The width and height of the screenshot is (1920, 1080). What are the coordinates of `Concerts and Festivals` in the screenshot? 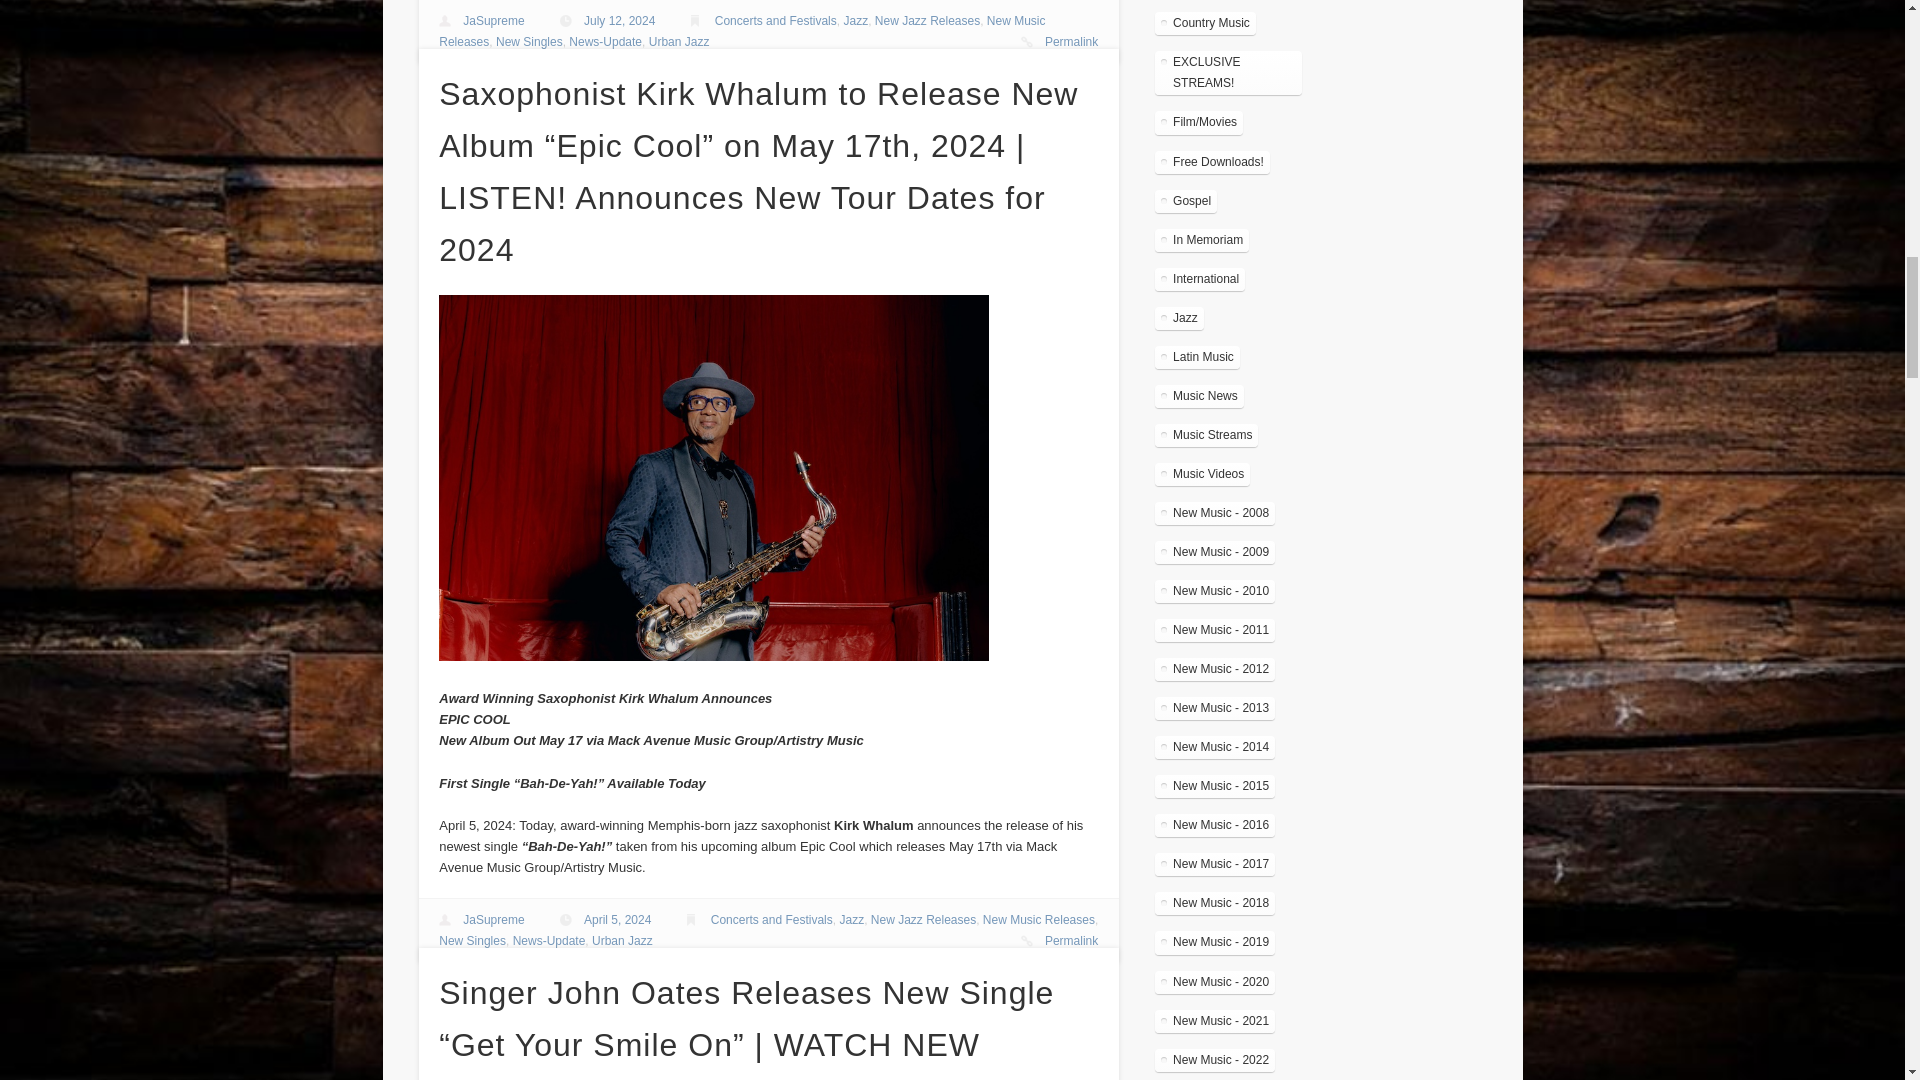 It's located at (776, 21).